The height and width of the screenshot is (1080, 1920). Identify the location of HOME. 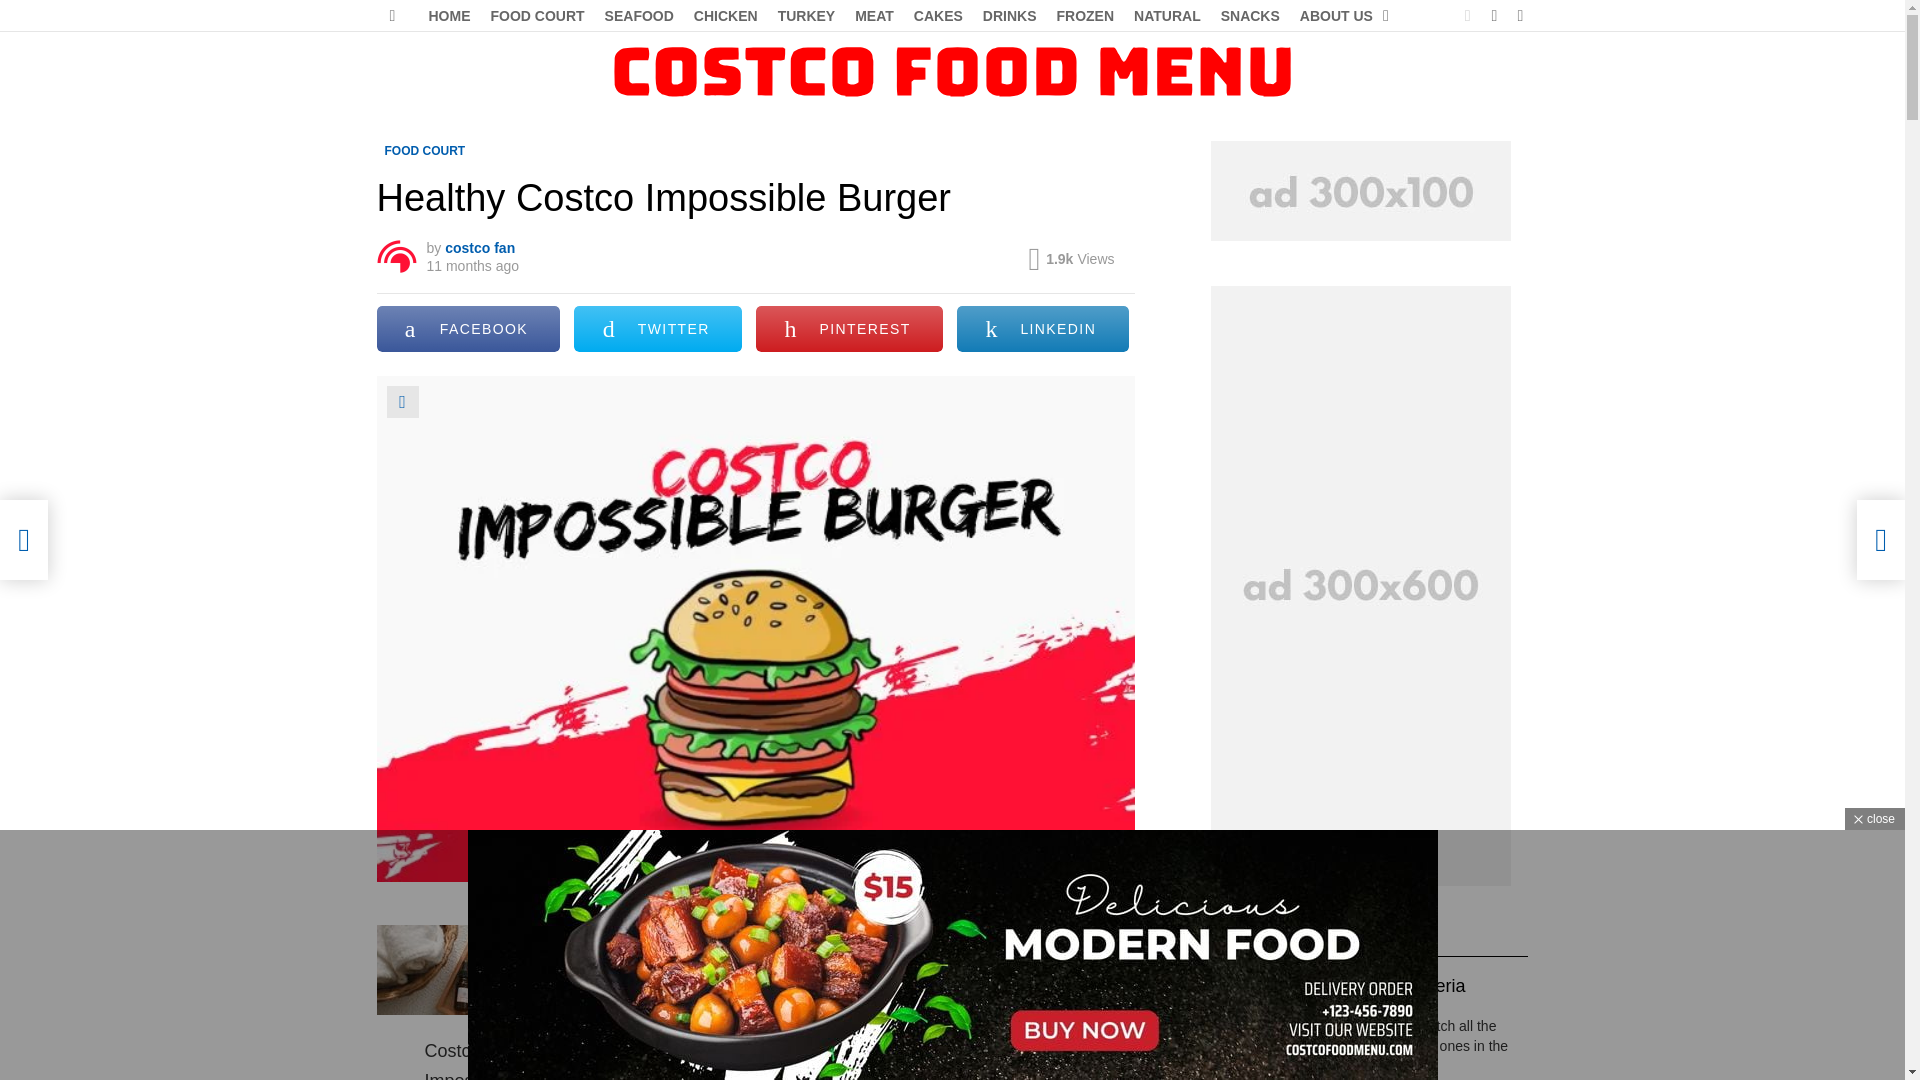
(449, 16).